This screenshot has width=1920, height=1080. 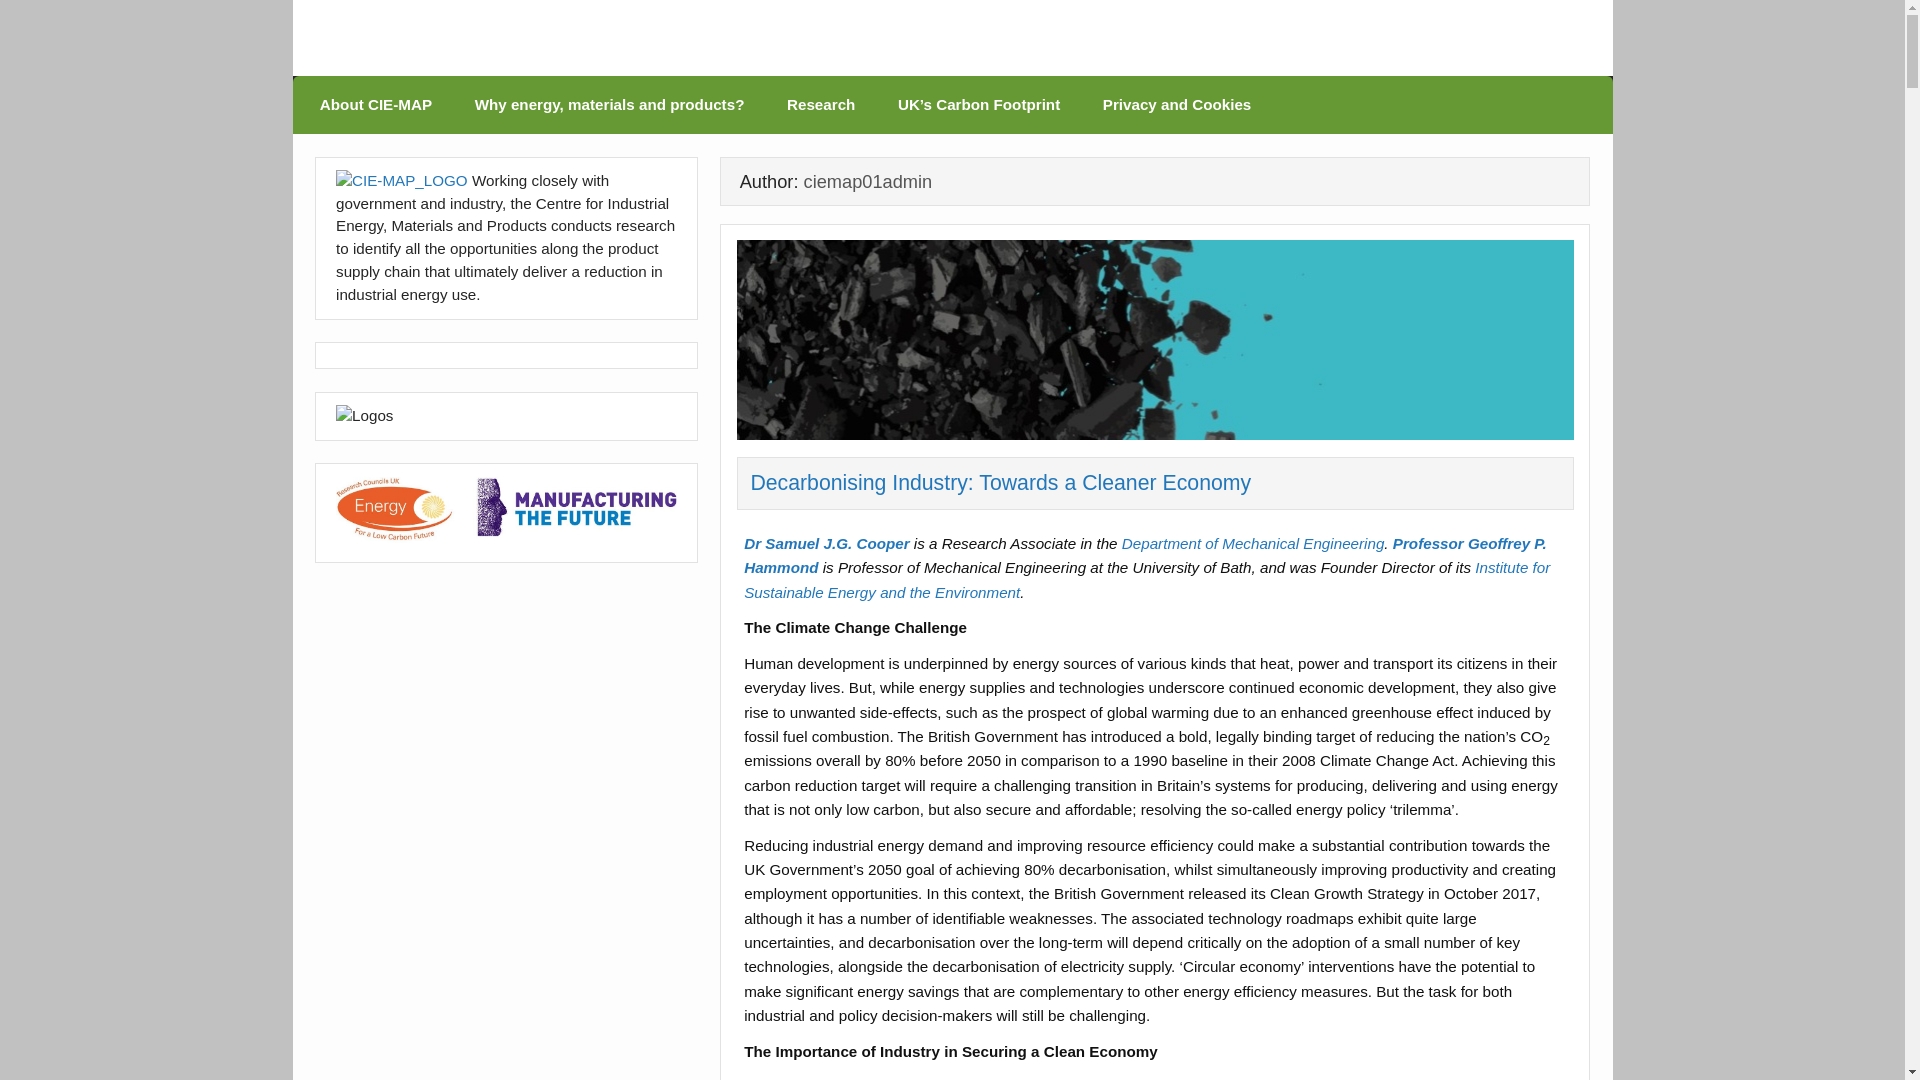 What do you see at coordinates (1176, 104) in the screenshot?
I see `Privacy and Cookies` at bounding box center [1176, 104].